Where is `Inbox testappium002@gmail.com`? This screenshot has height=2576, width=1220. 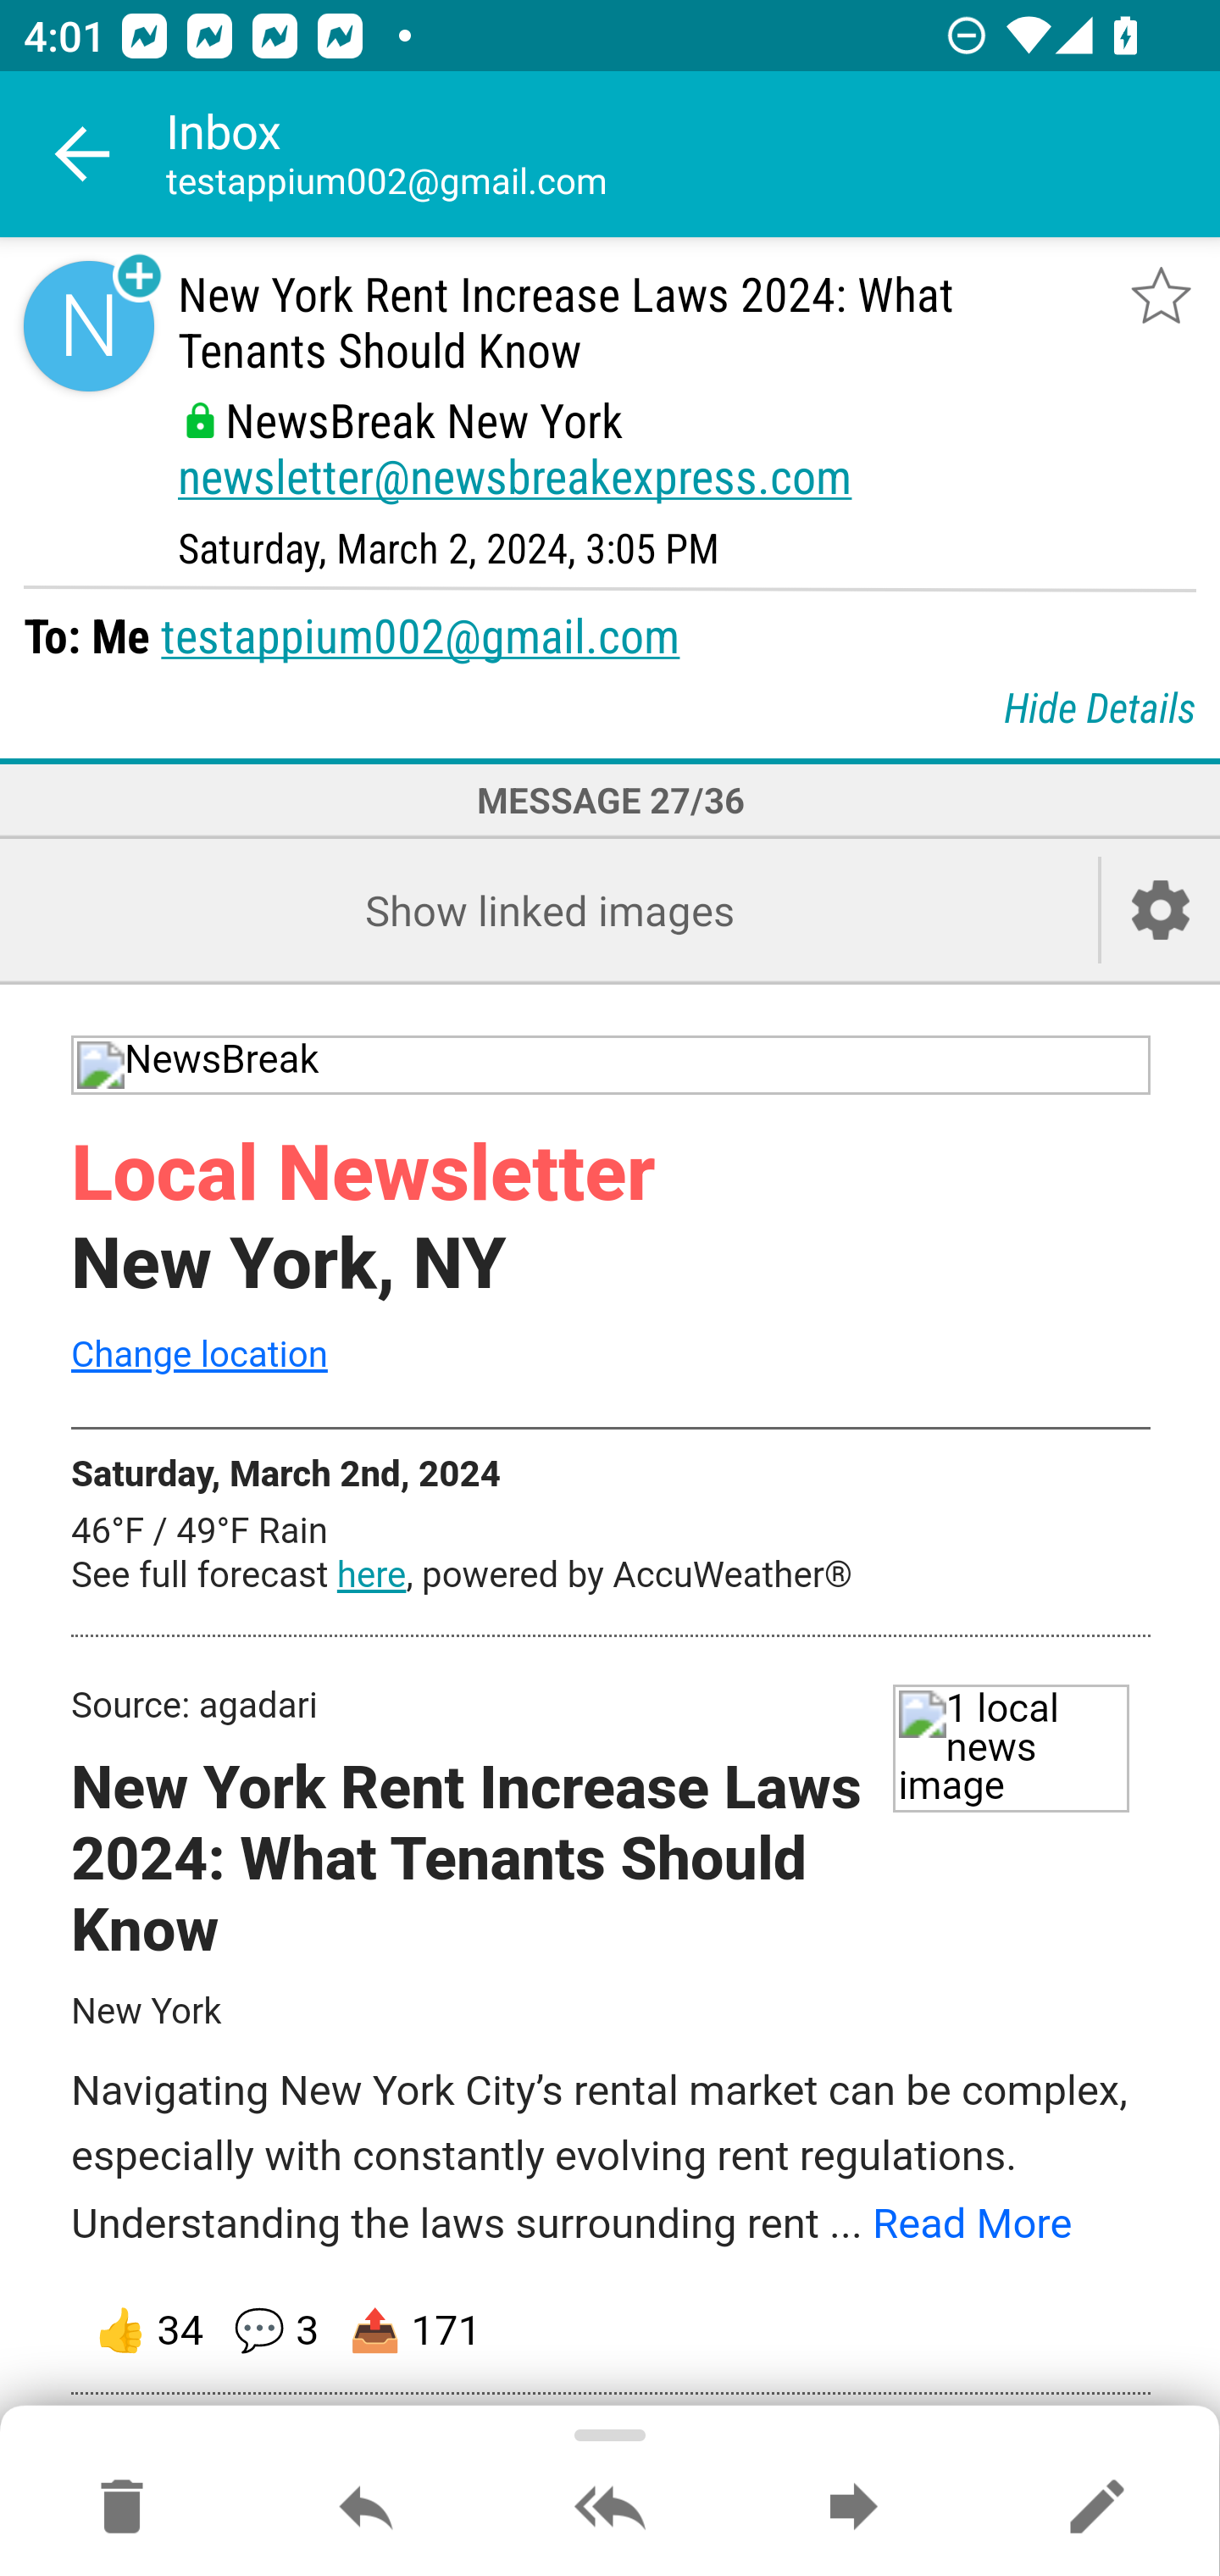 Inbox testappium002@gmail.com is located at coordinates (693, 154).